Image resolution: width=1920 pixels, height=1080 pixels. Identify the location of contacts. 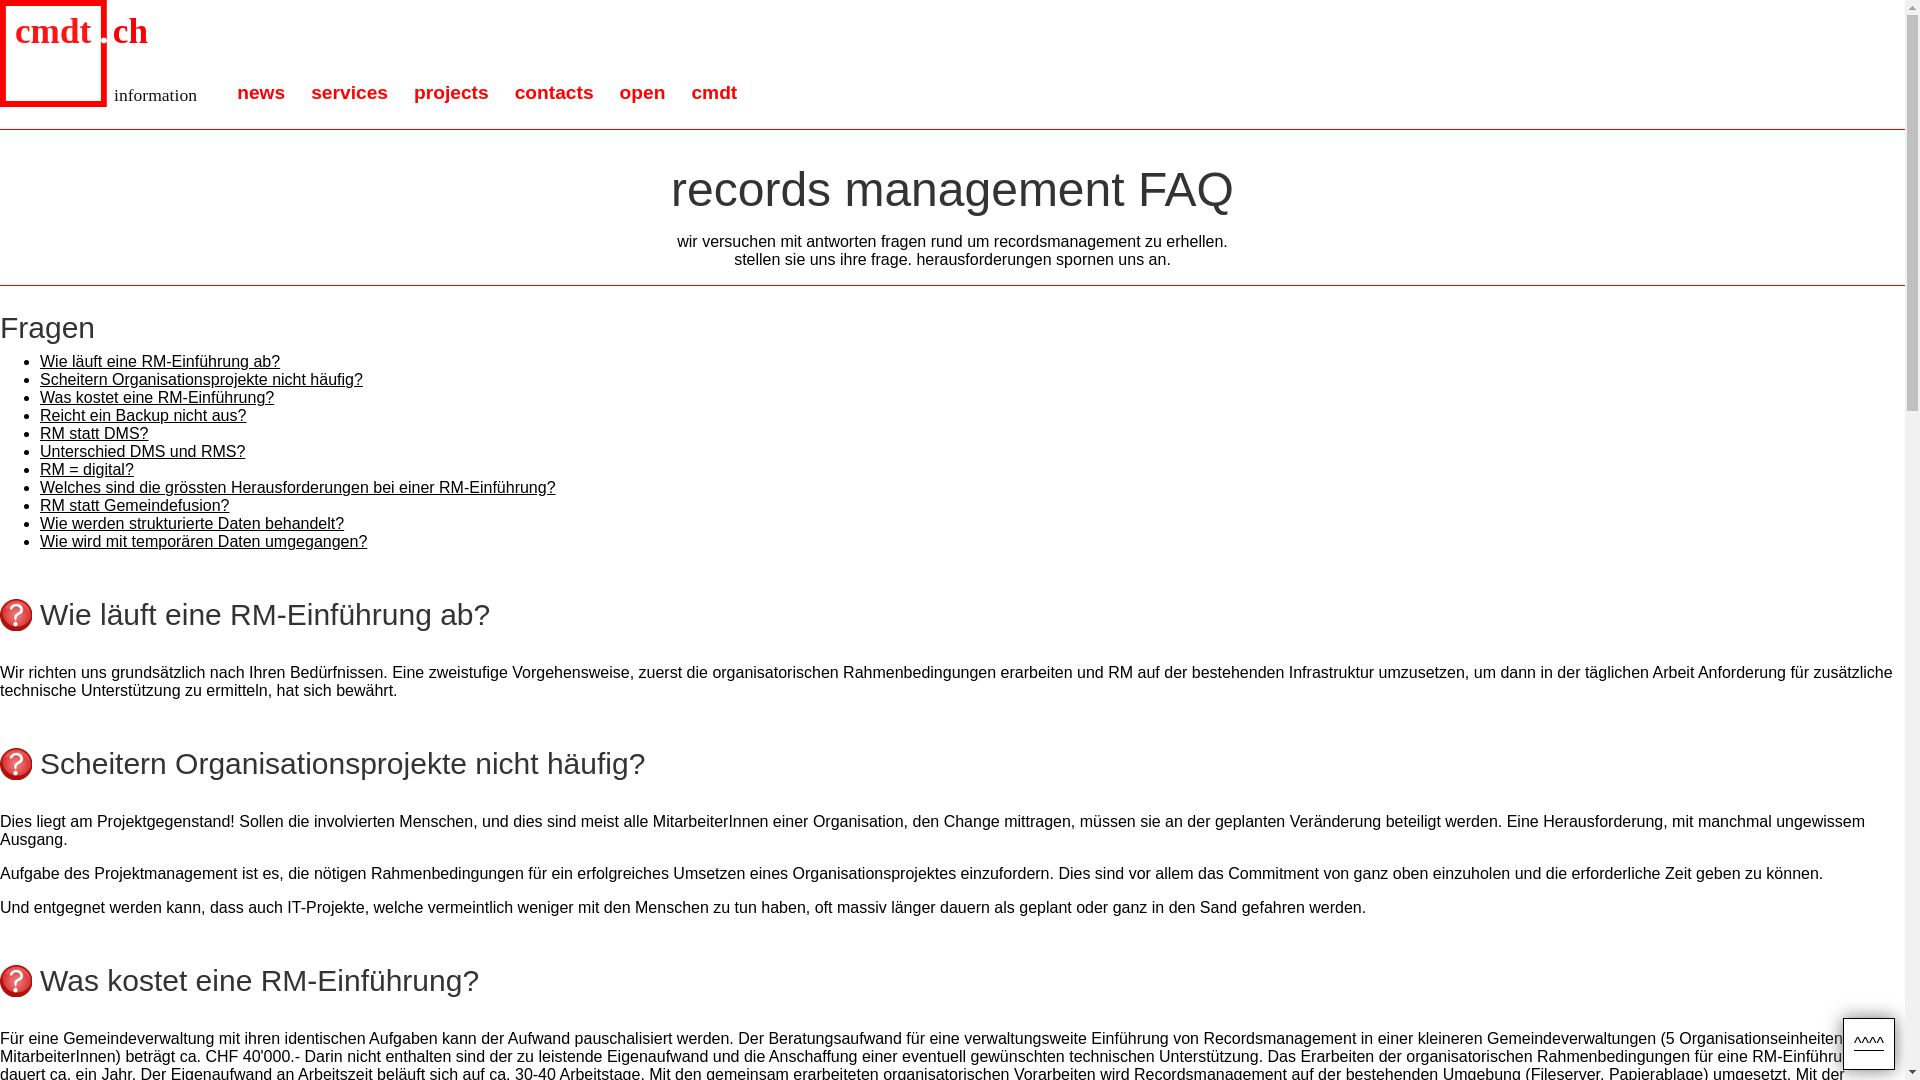
(554, 93).